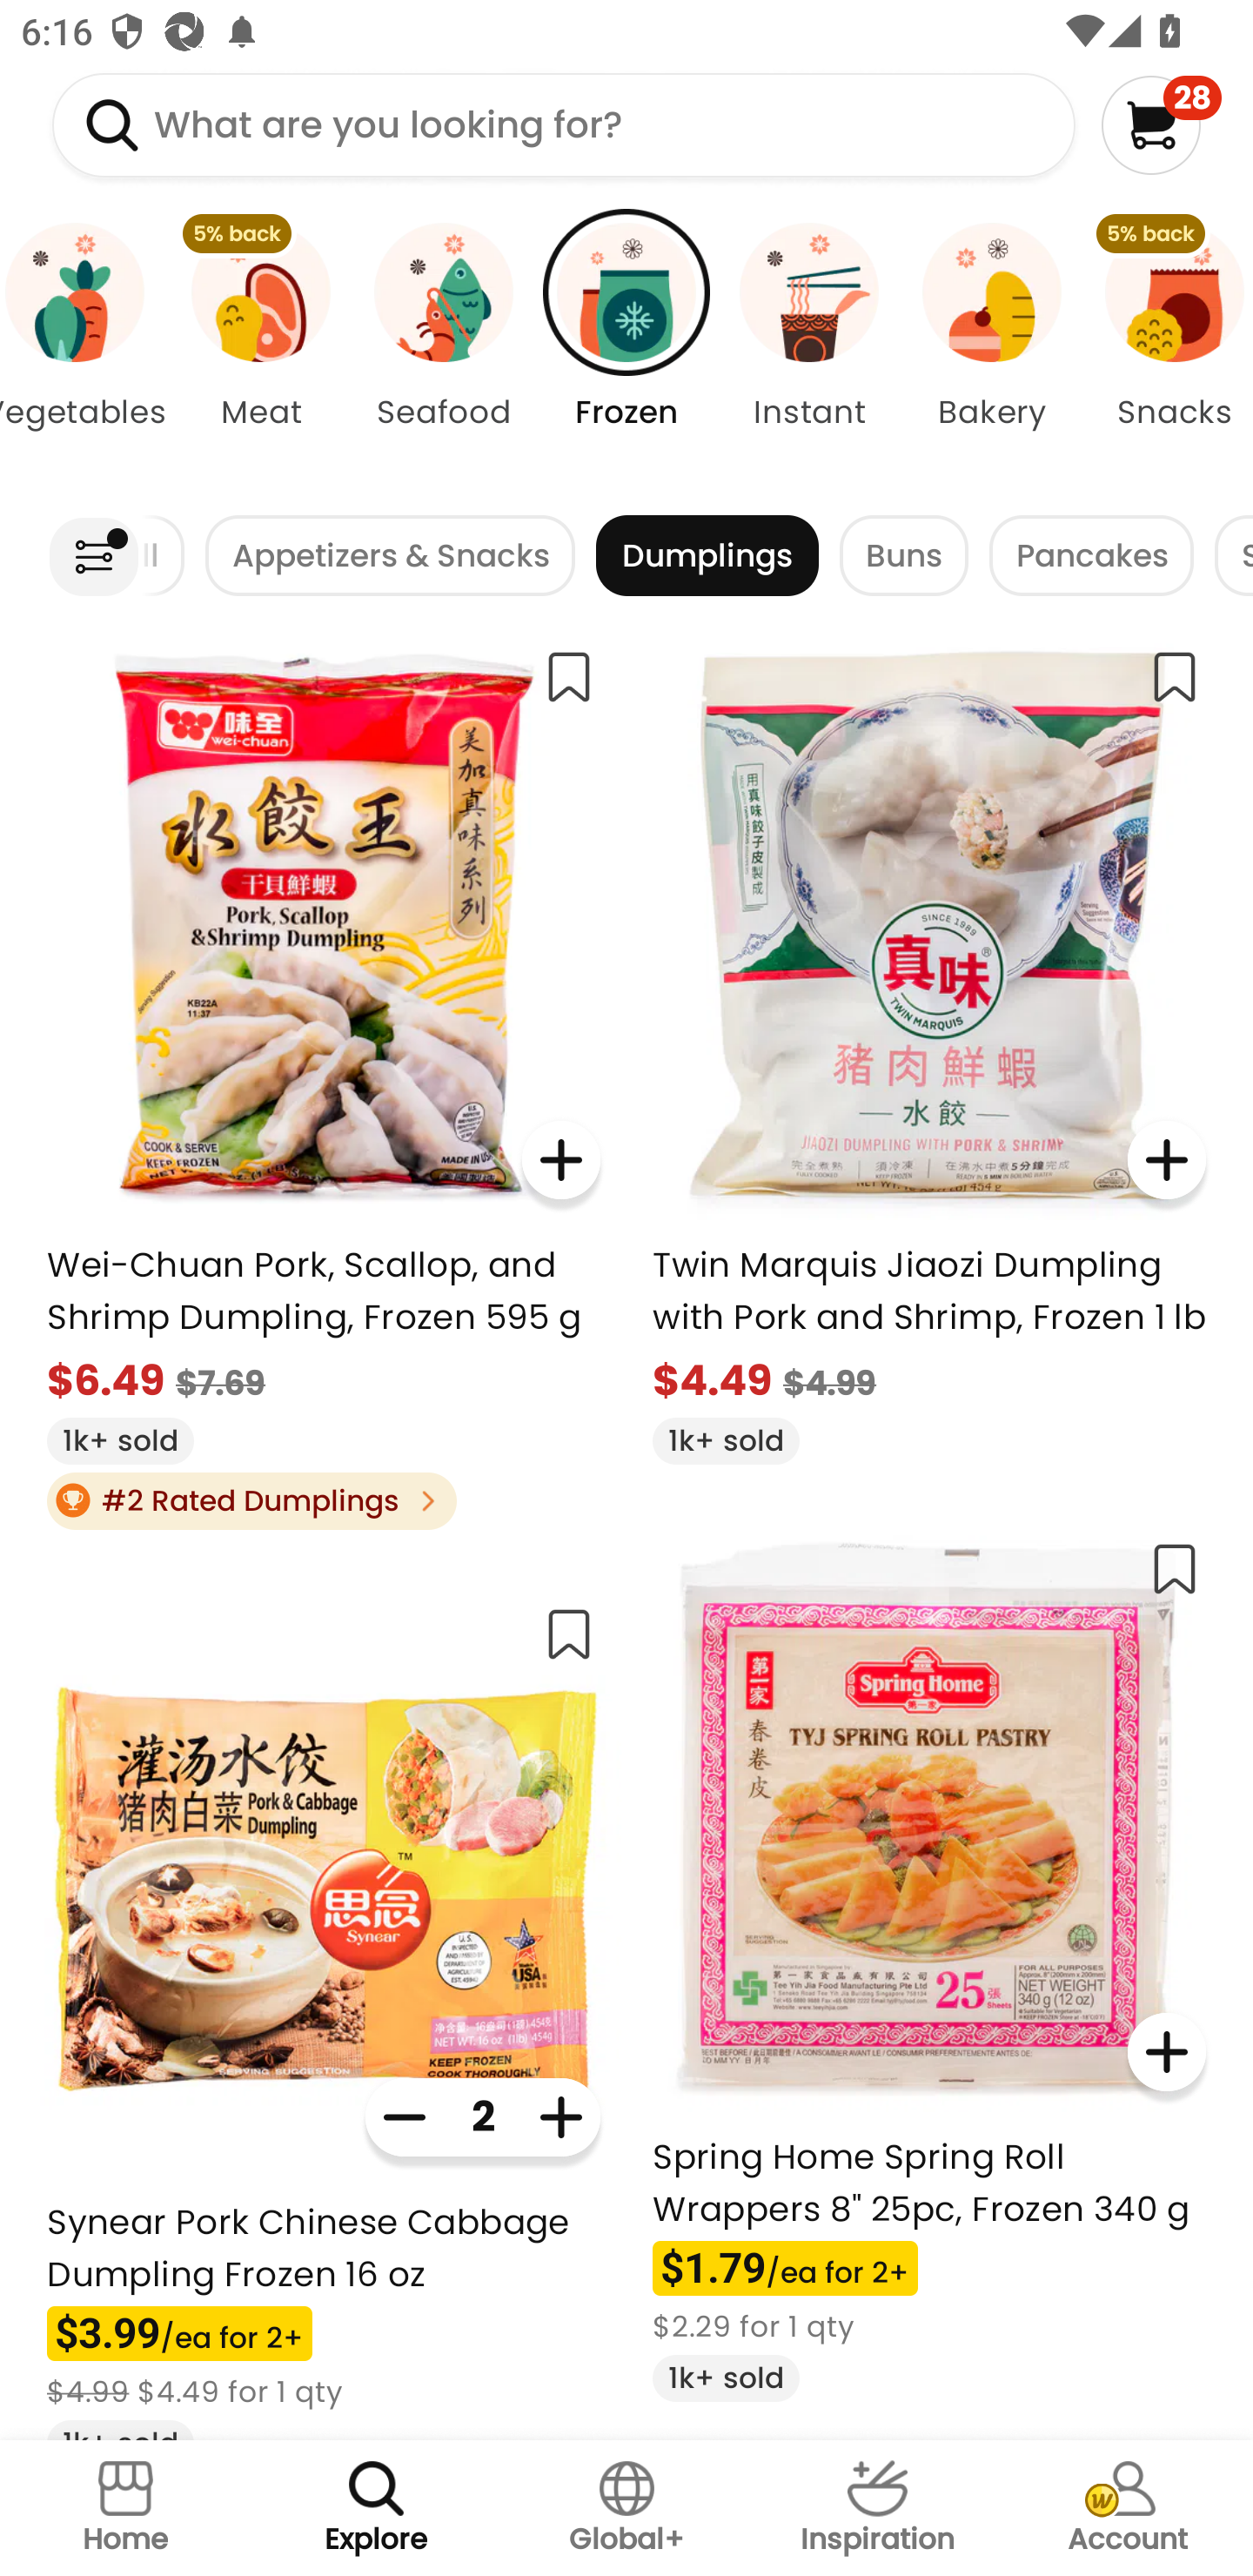  I want to click on Dumplings, so click(707, 555).